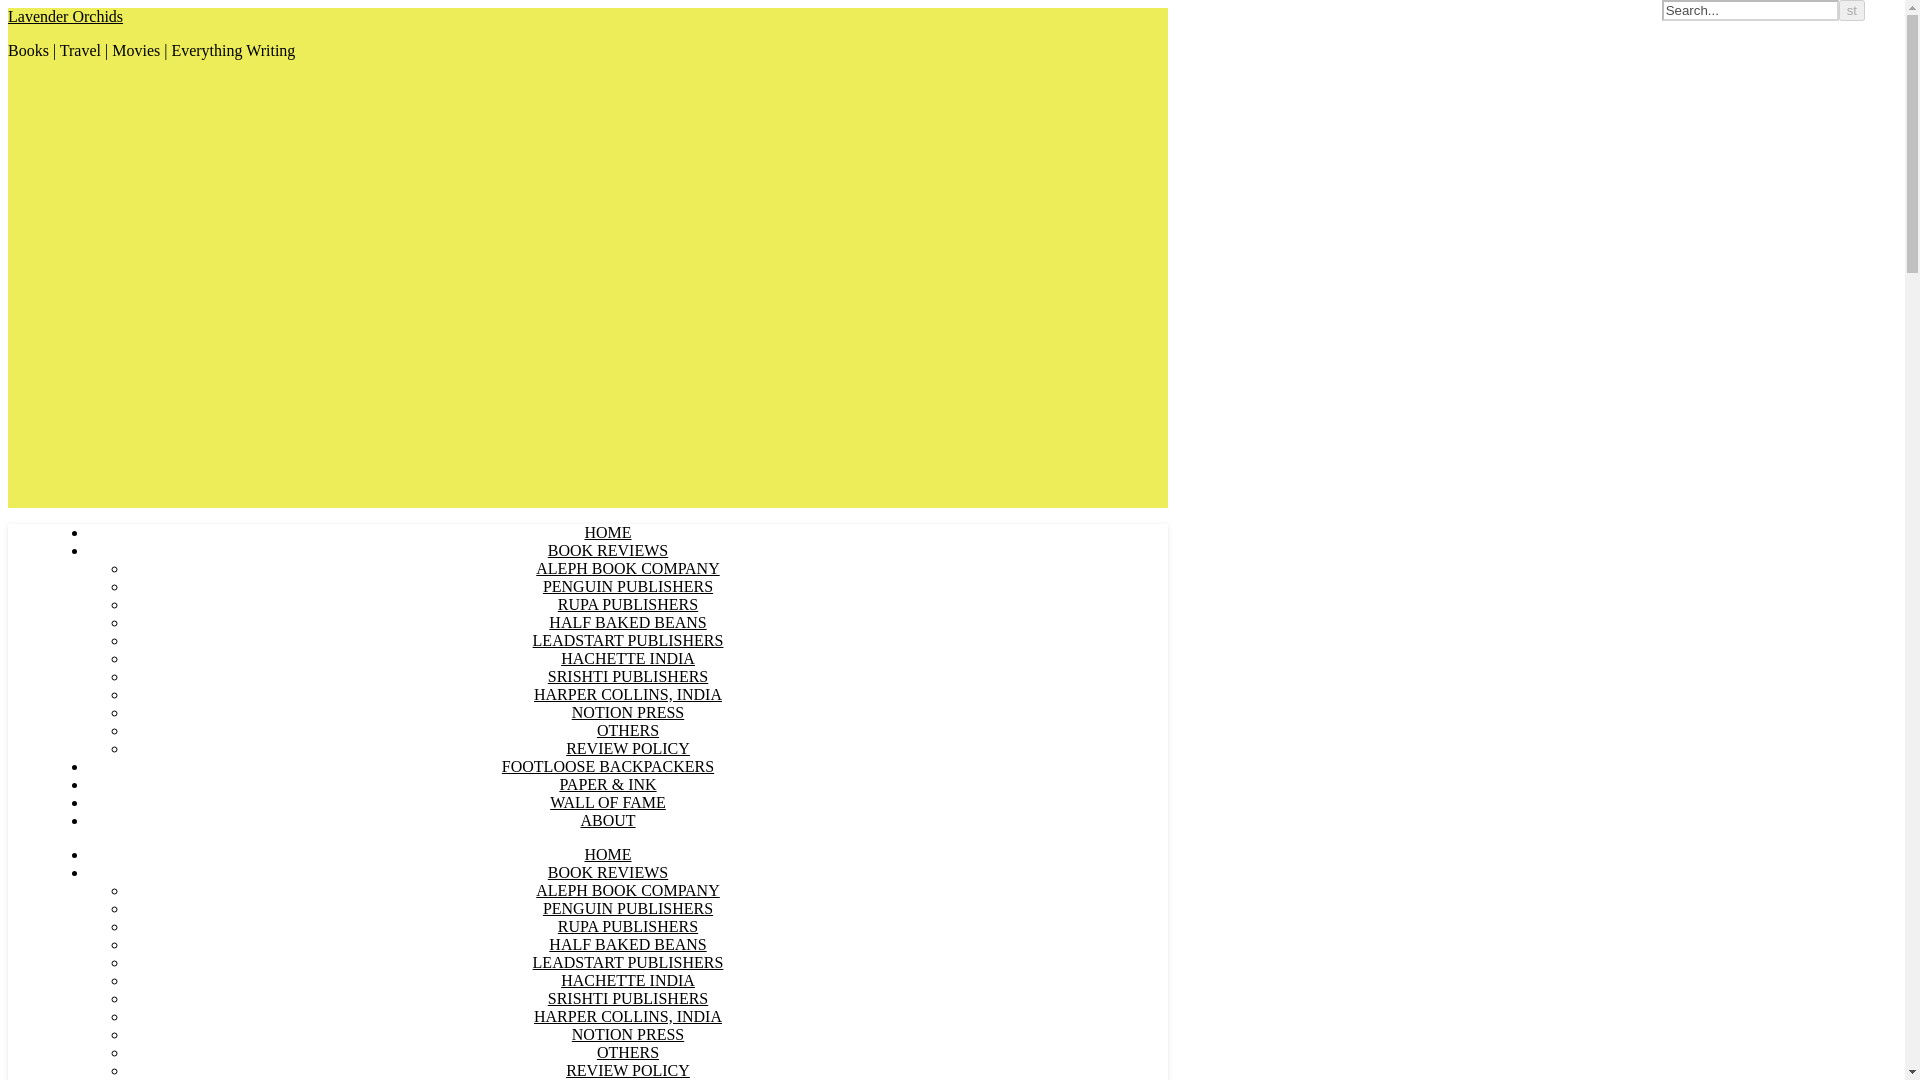 Image resolution: width=1920 pixels, height=1080 pixels. What do you see at coordinates (626, 568) in the screenshot?
I see `ALEPH BOOK COMPANY` at bounding box center [626, 568].